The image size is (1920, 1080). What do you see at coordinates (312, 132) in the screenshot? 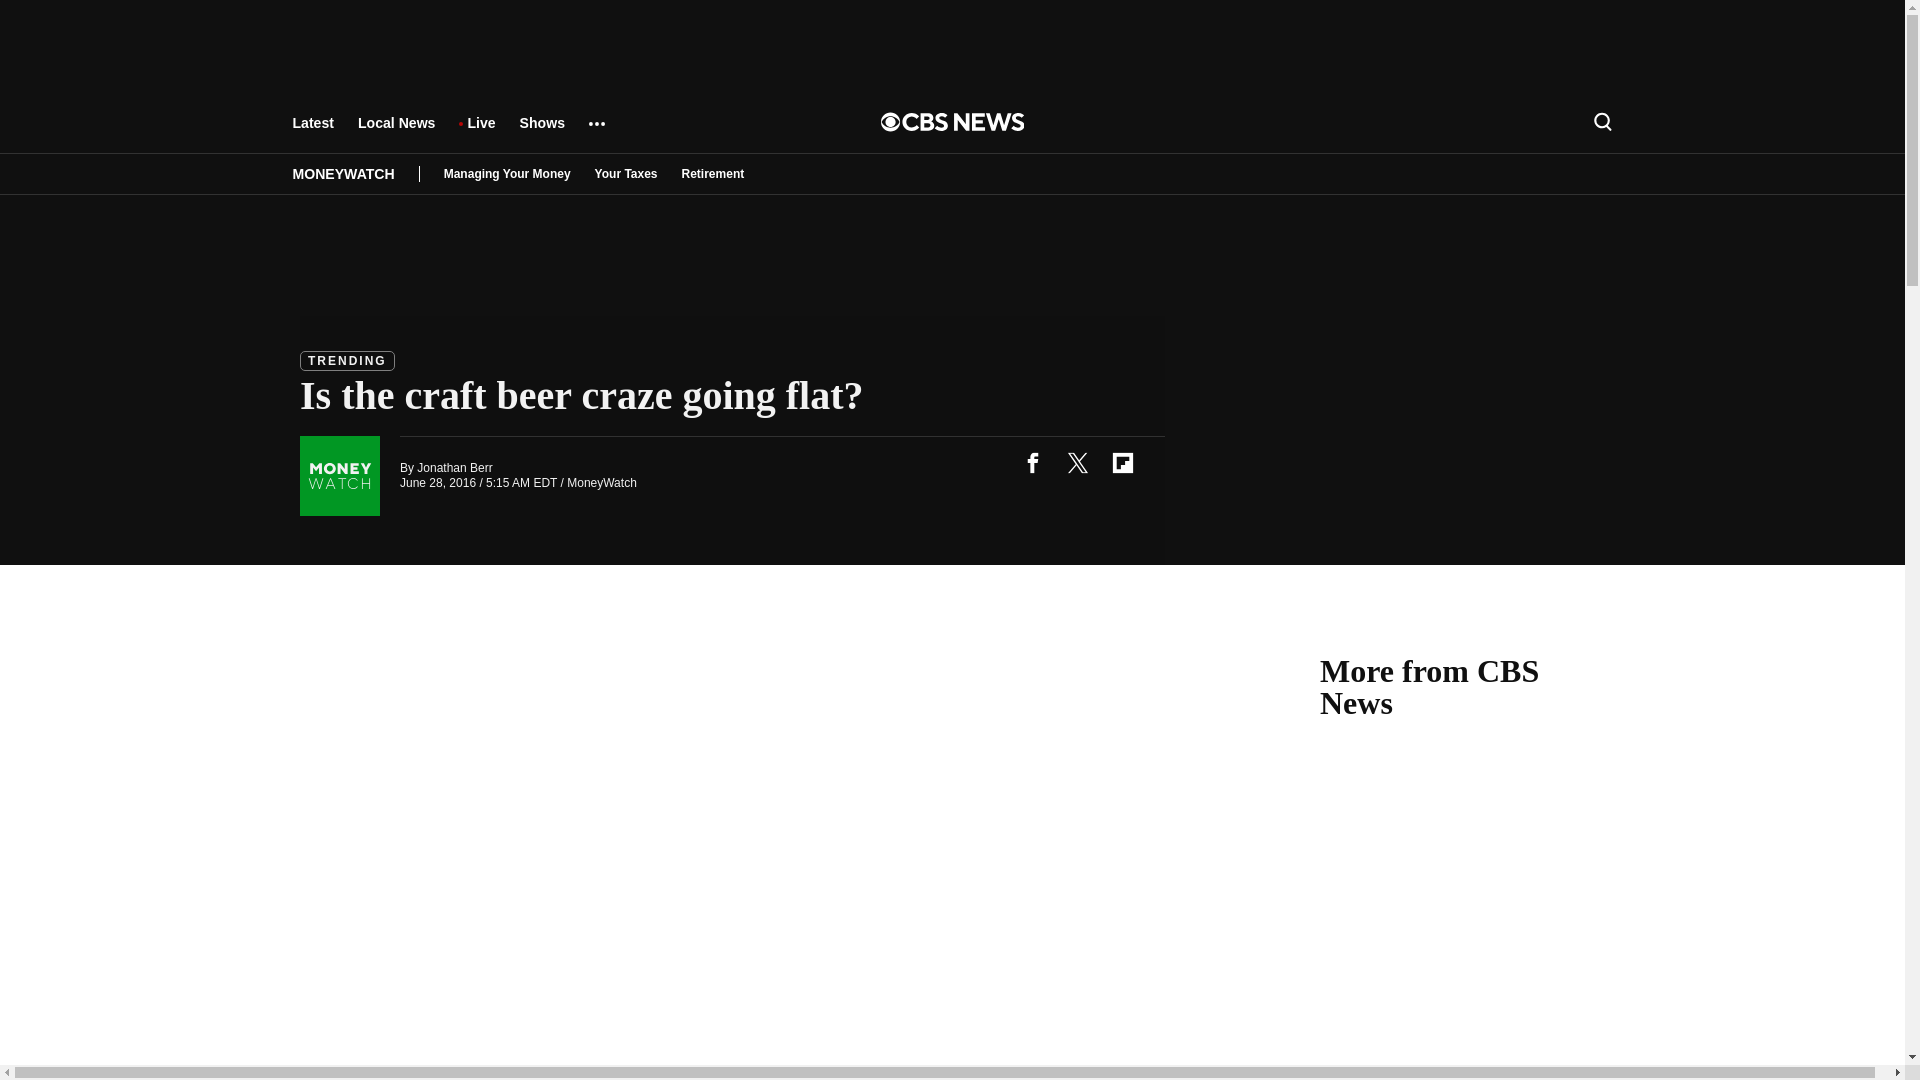
I see `Latest` at bounding box center [312, 132].